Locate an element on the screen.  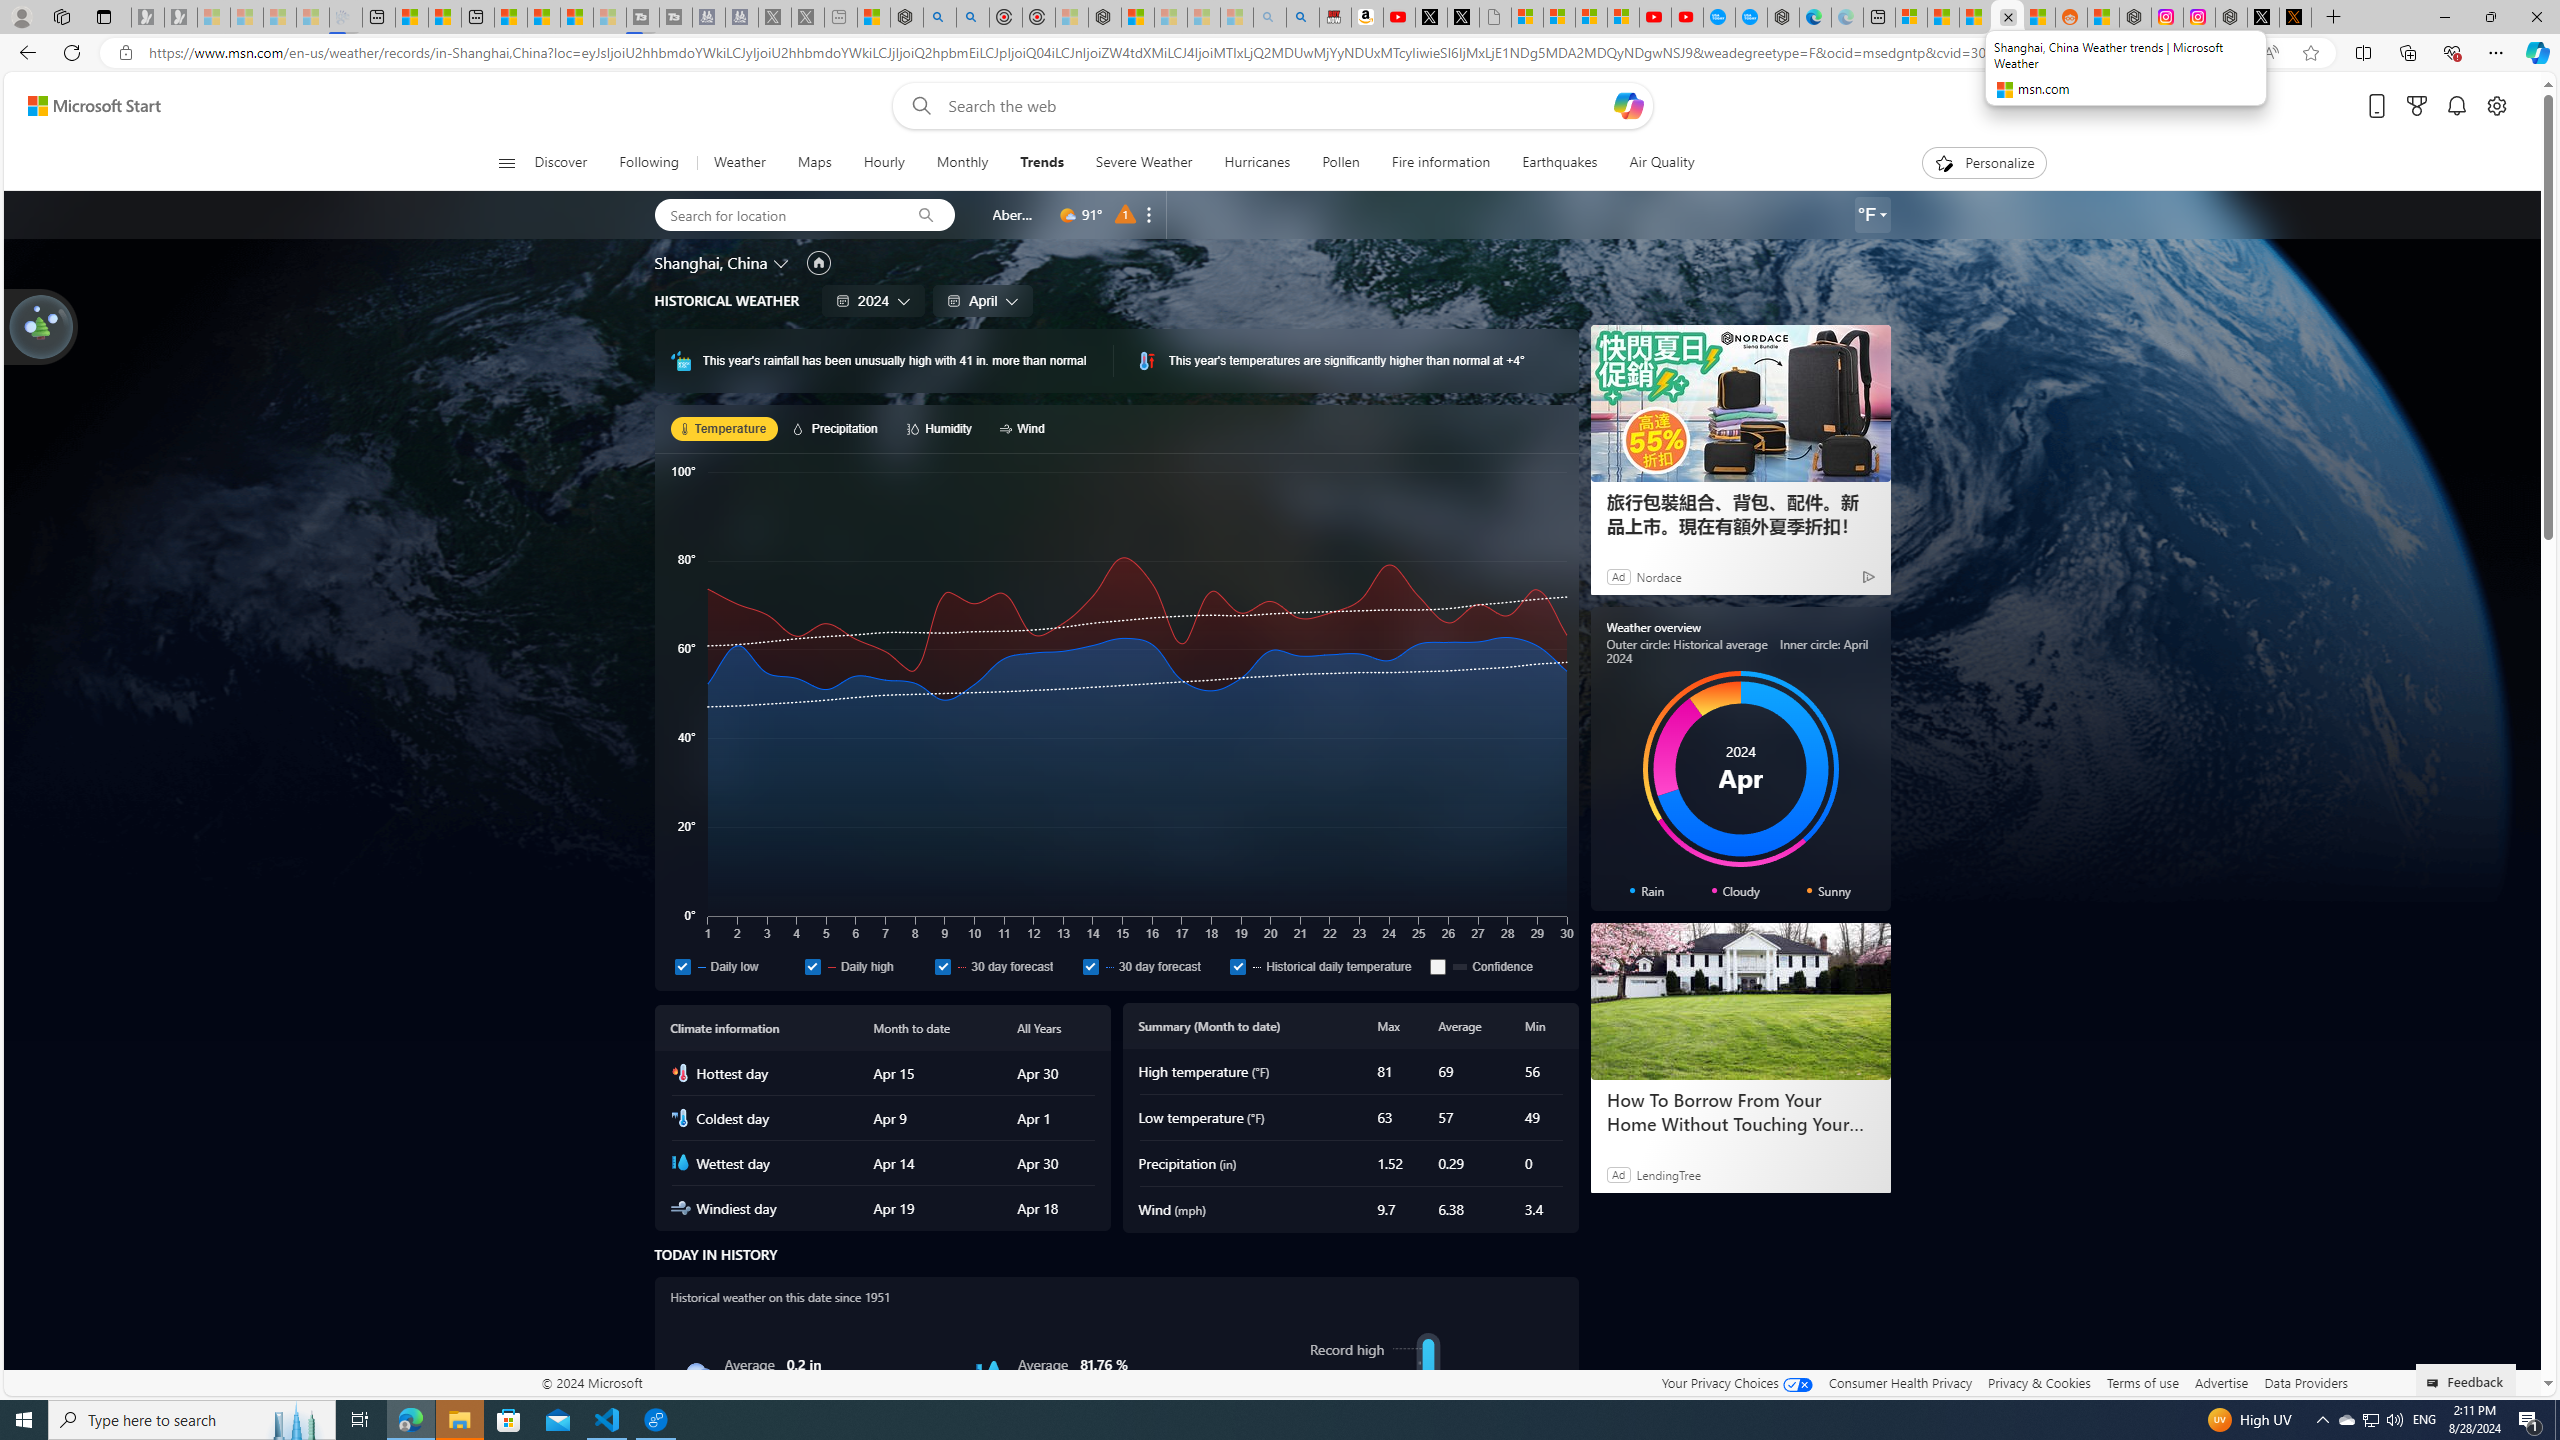
Severe Weather is located at coordinates (1142, 163).